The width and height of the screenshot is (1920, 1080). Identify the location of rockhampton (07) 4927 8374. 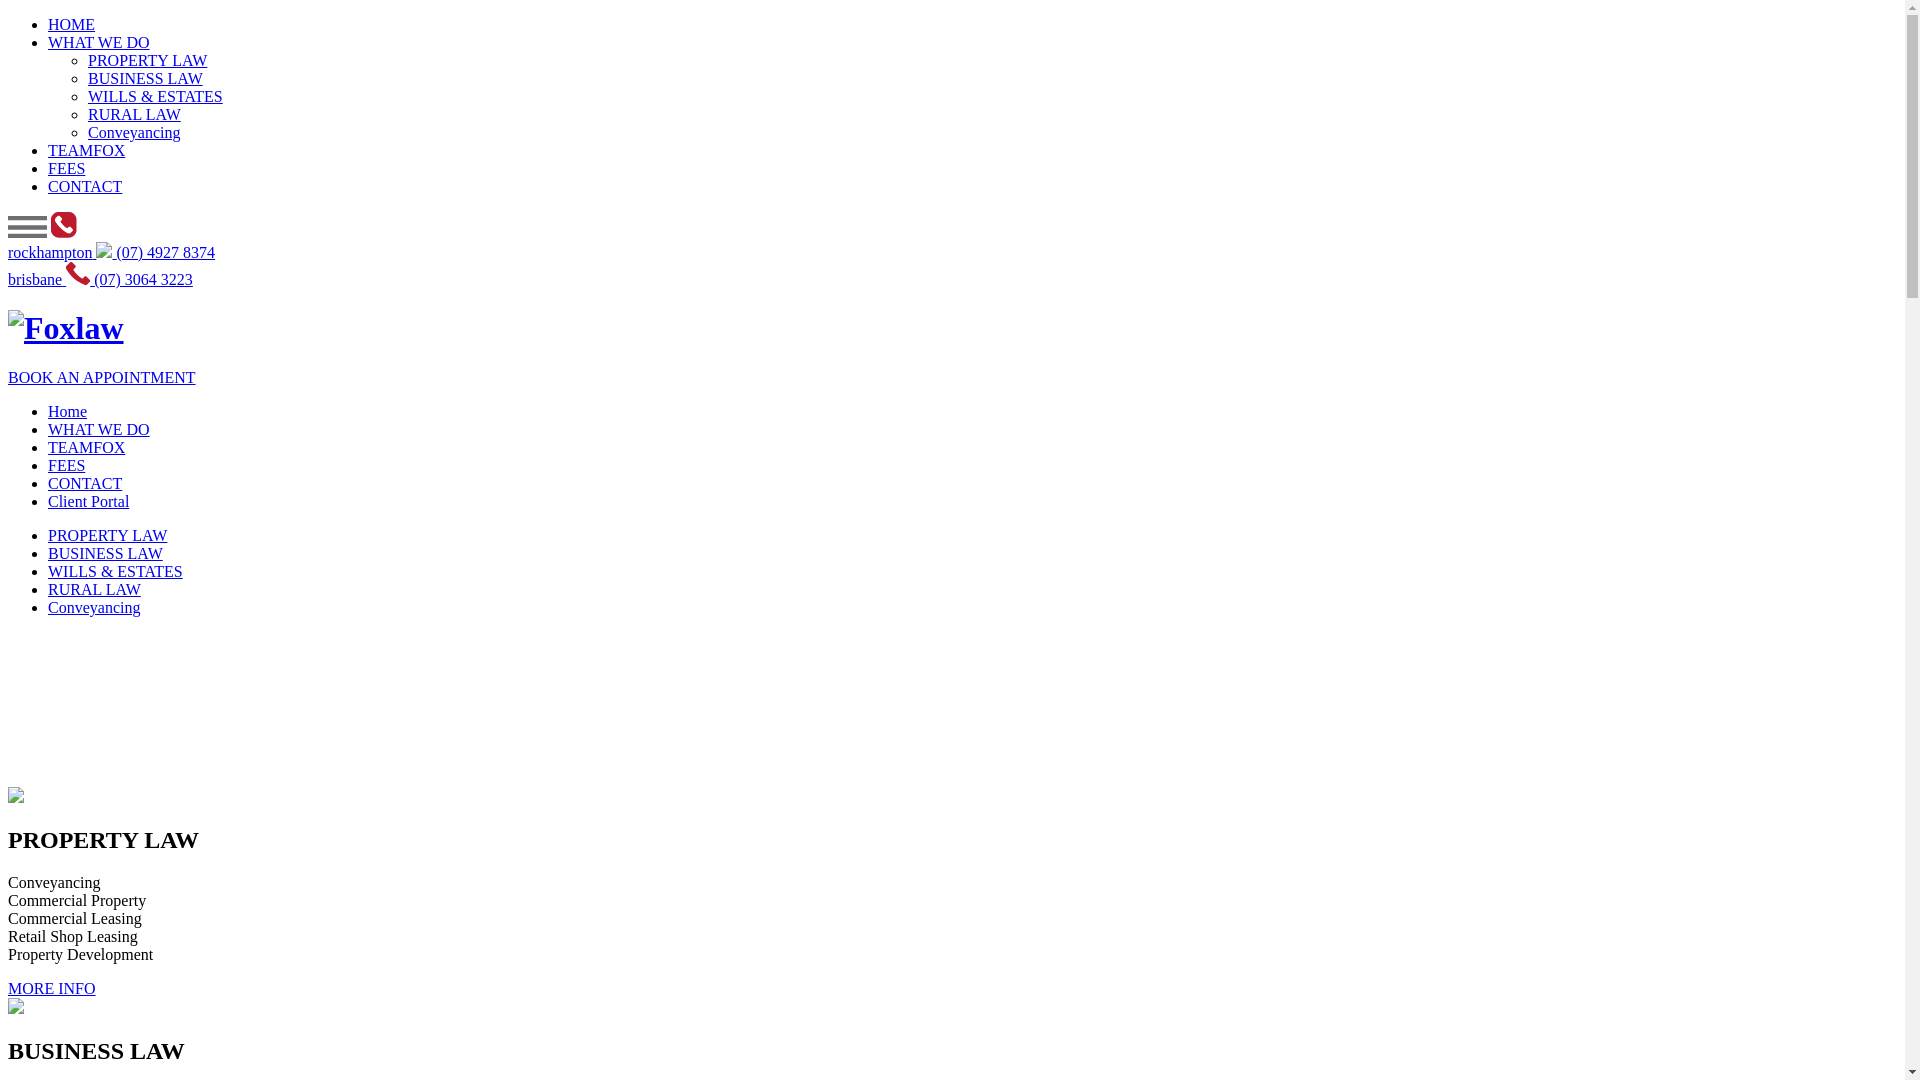
(112, 252).